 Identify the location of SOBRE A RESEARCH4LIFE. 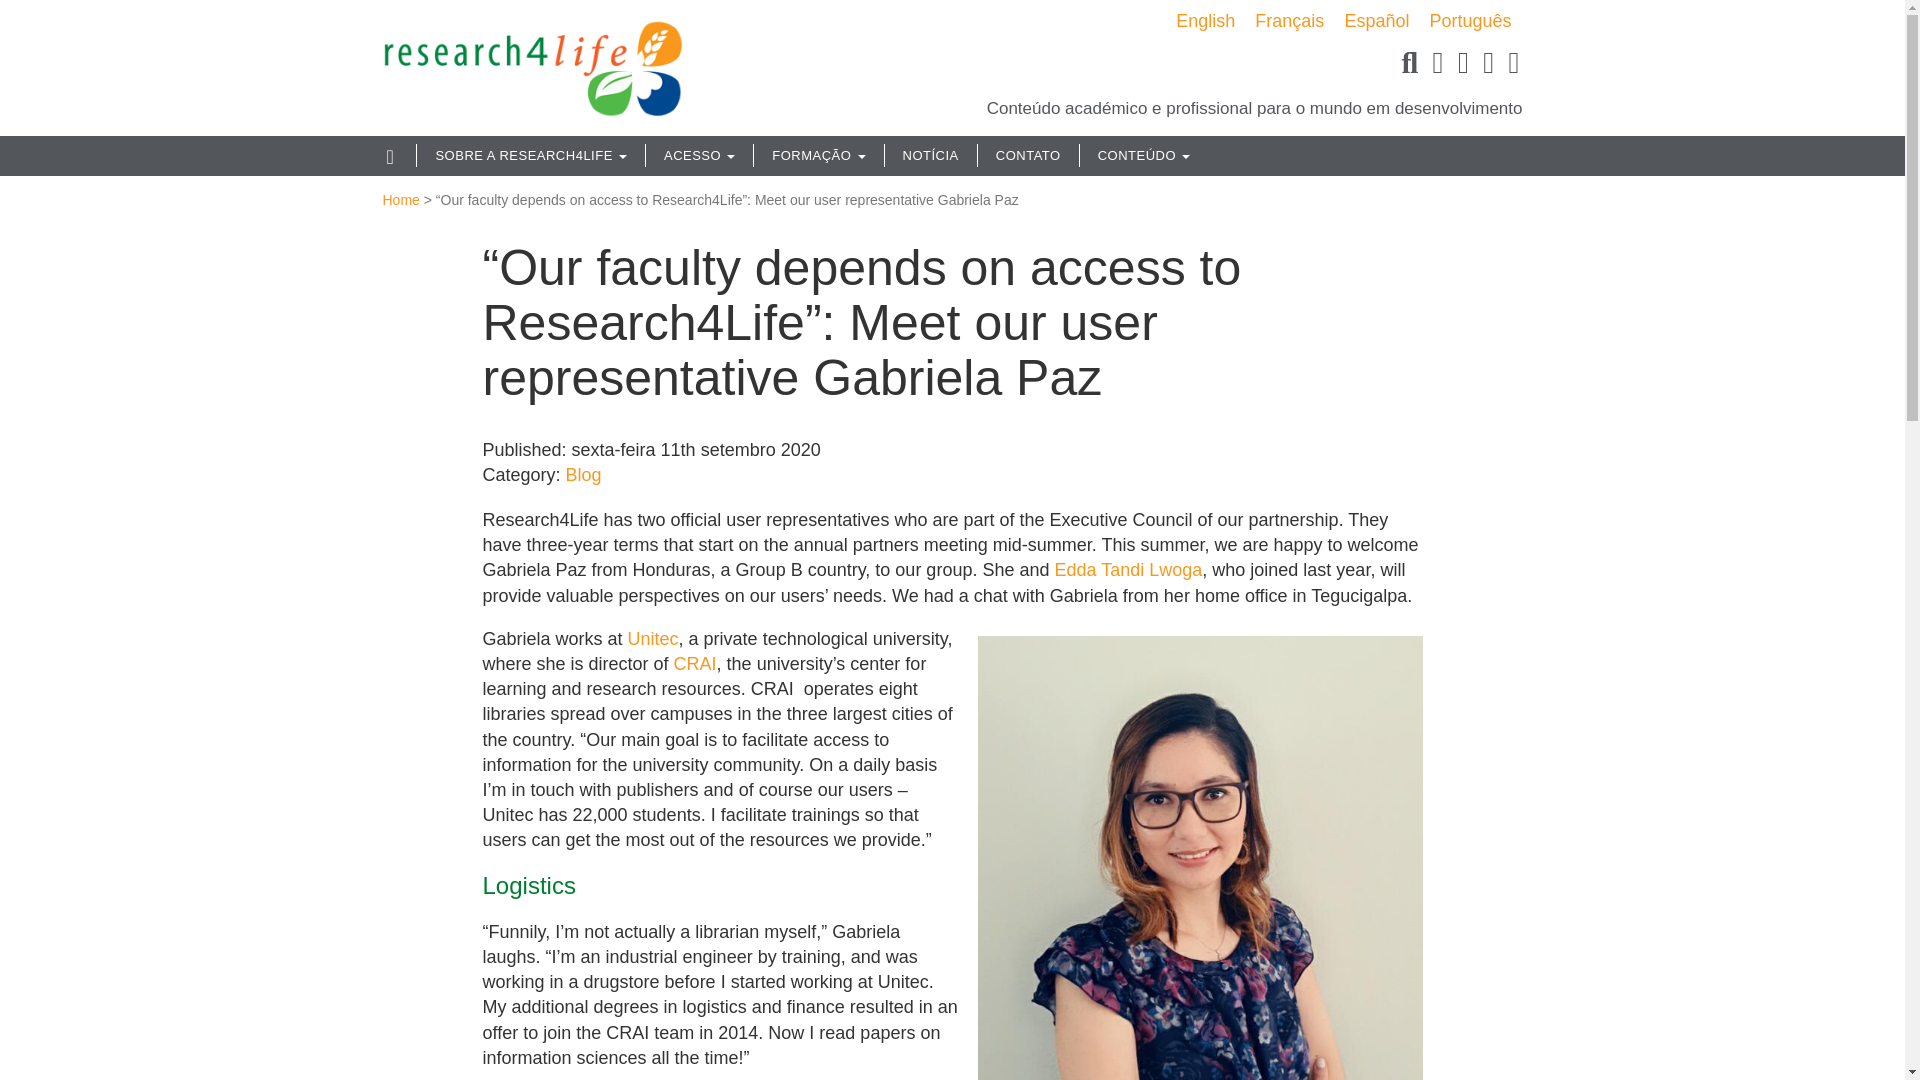
(531, 155).